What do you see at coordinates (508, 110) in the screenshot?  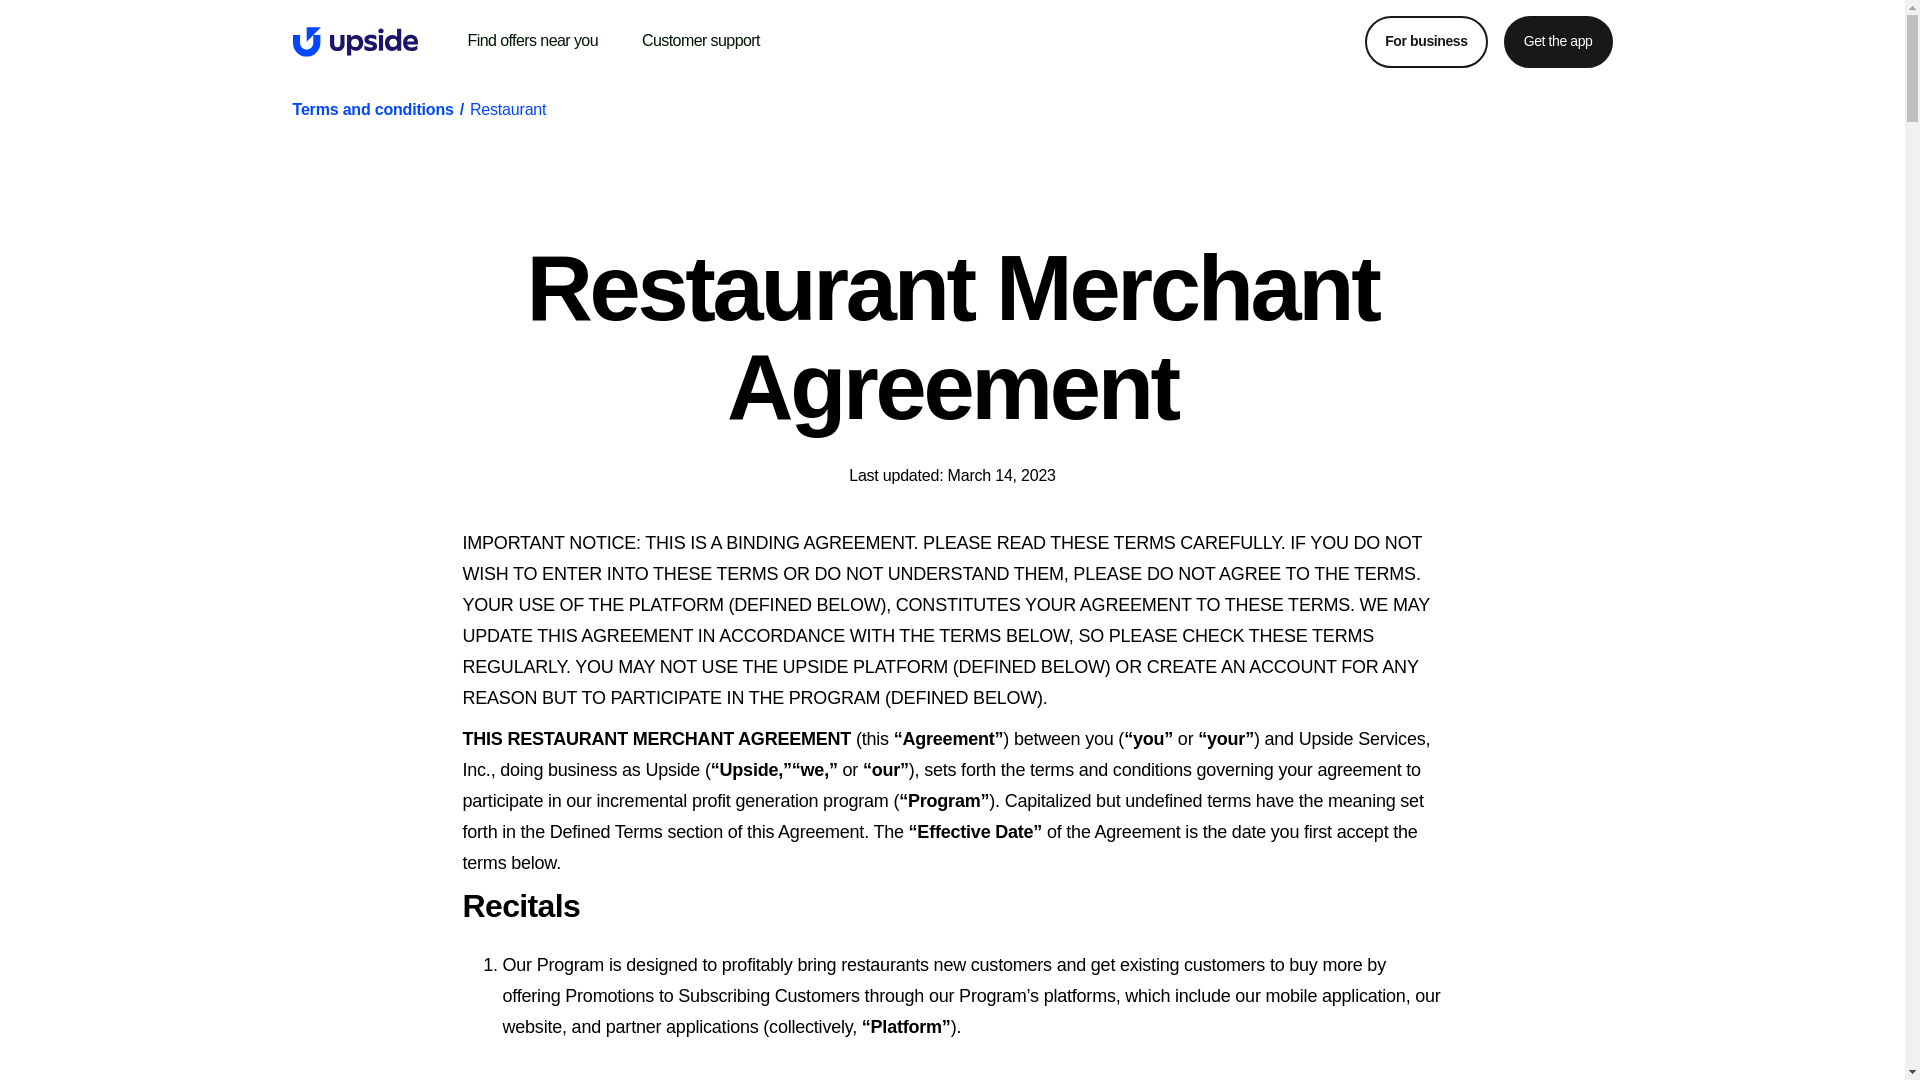 I see `Restaurant` at bounding box center [508, 110].